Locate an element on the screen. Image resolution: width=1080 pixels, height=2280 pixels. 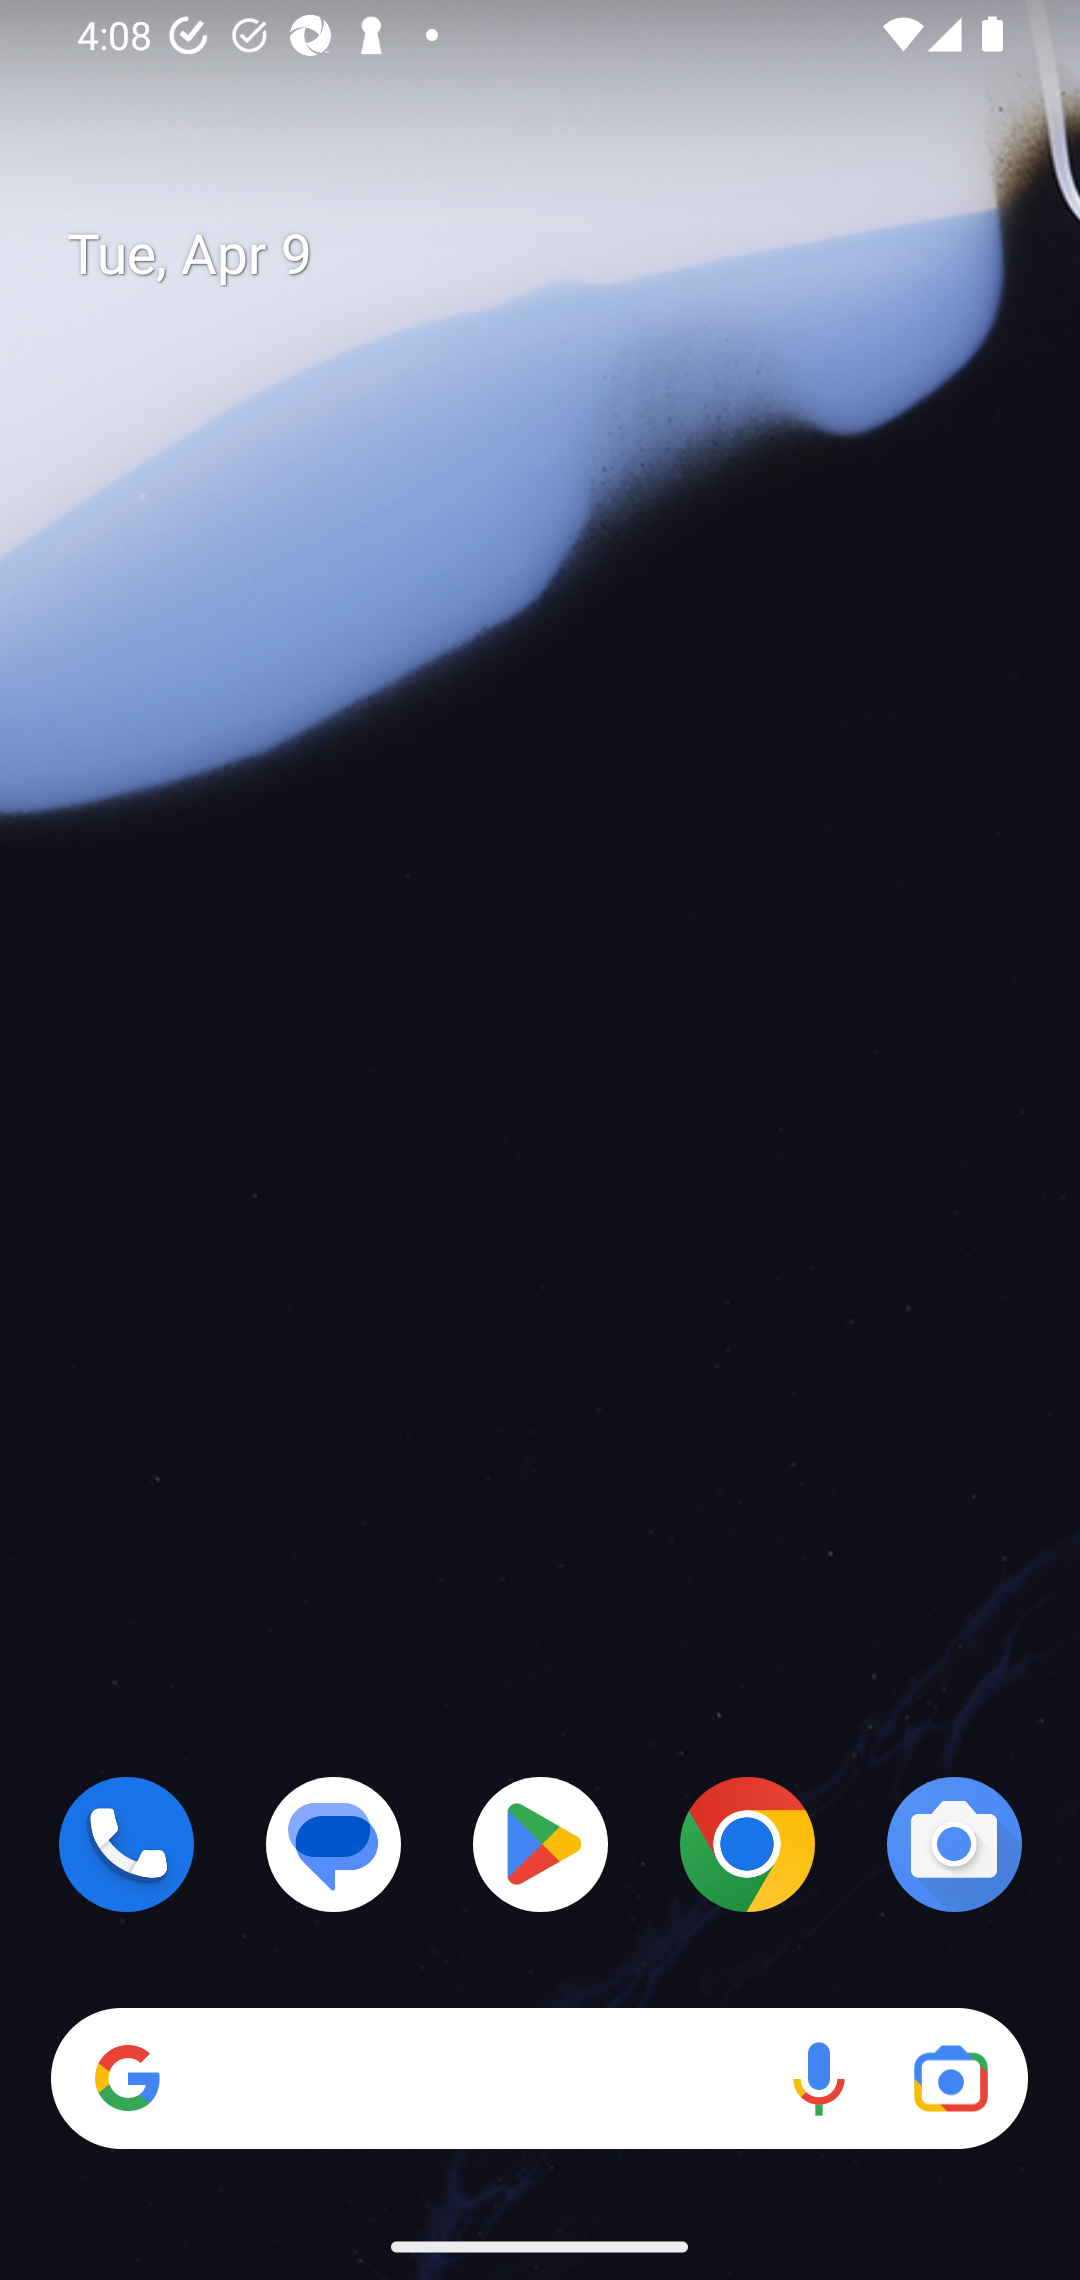
Voice search is located at coordinates (818, 2079).